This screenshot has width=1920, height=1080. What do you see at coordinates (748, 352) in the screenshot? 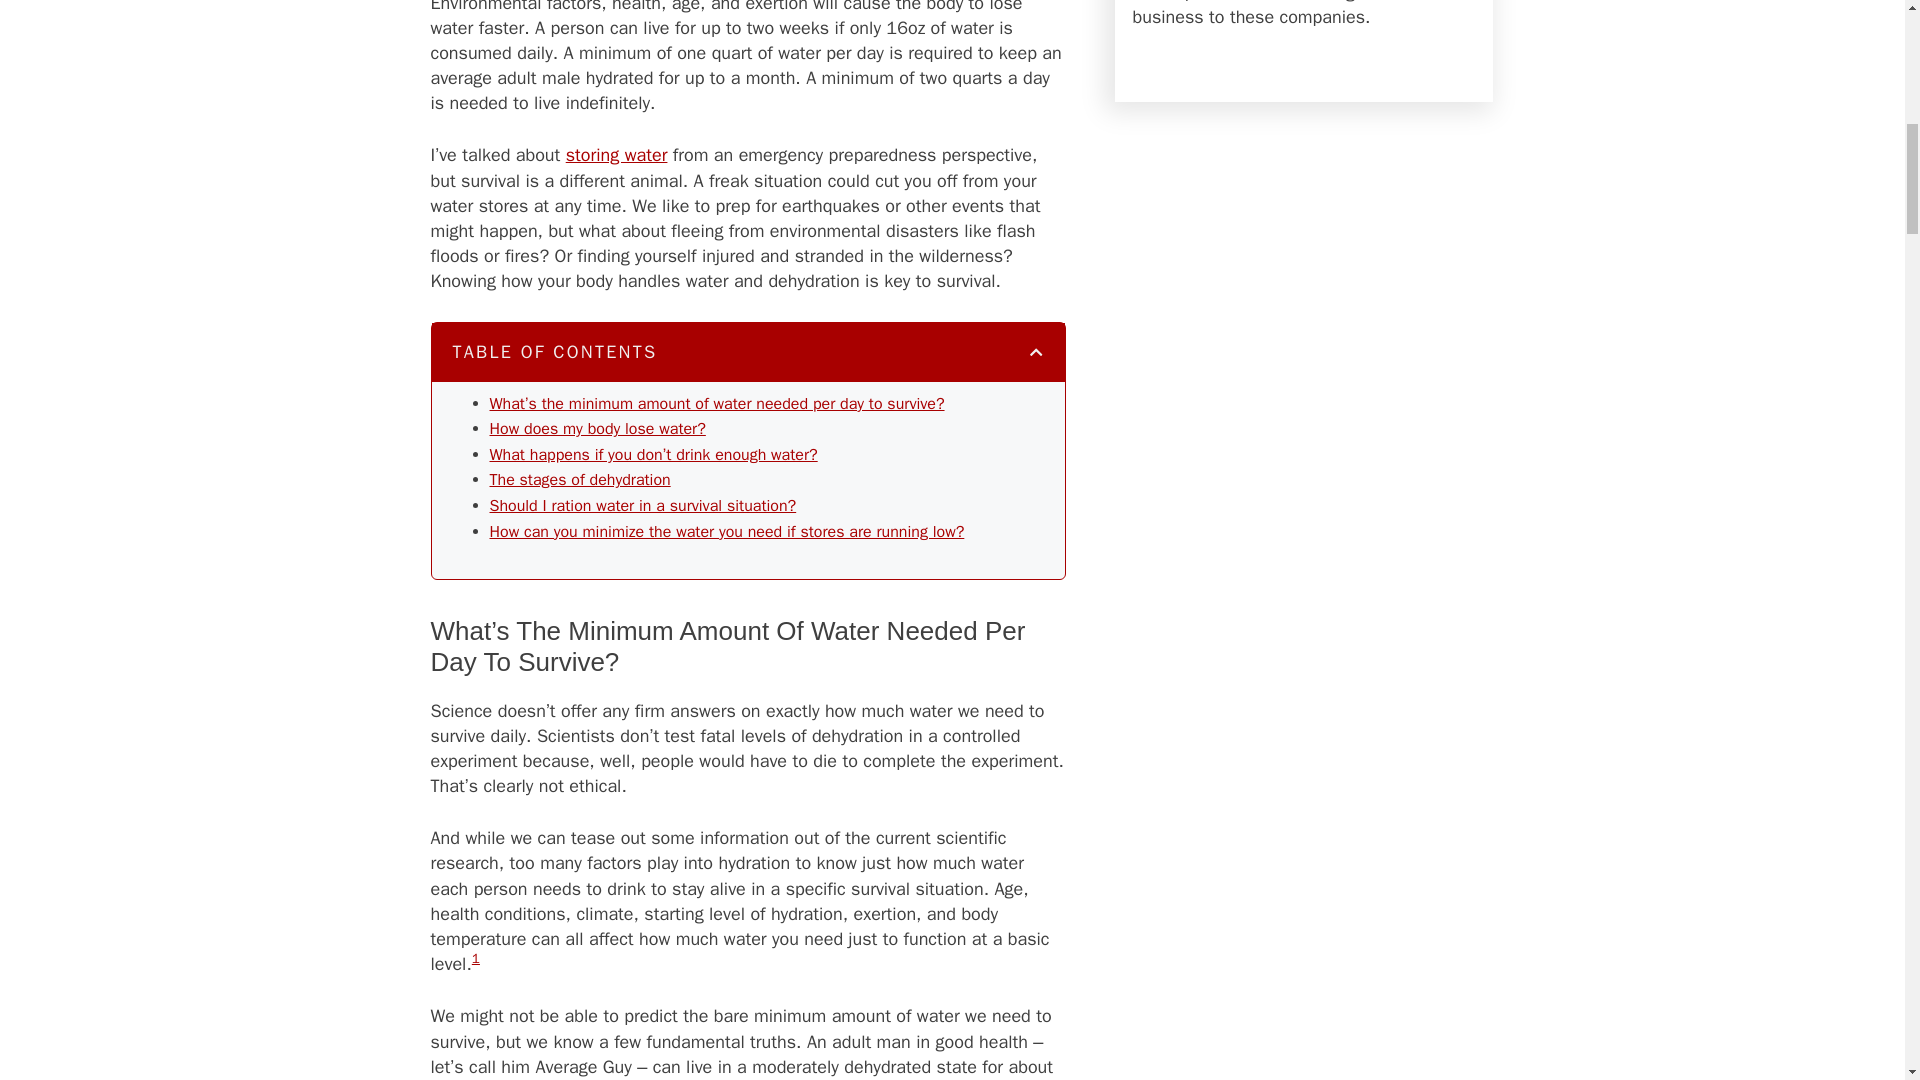
I see `TABLE OF CONTENTS` at bounding box center [748, 352].